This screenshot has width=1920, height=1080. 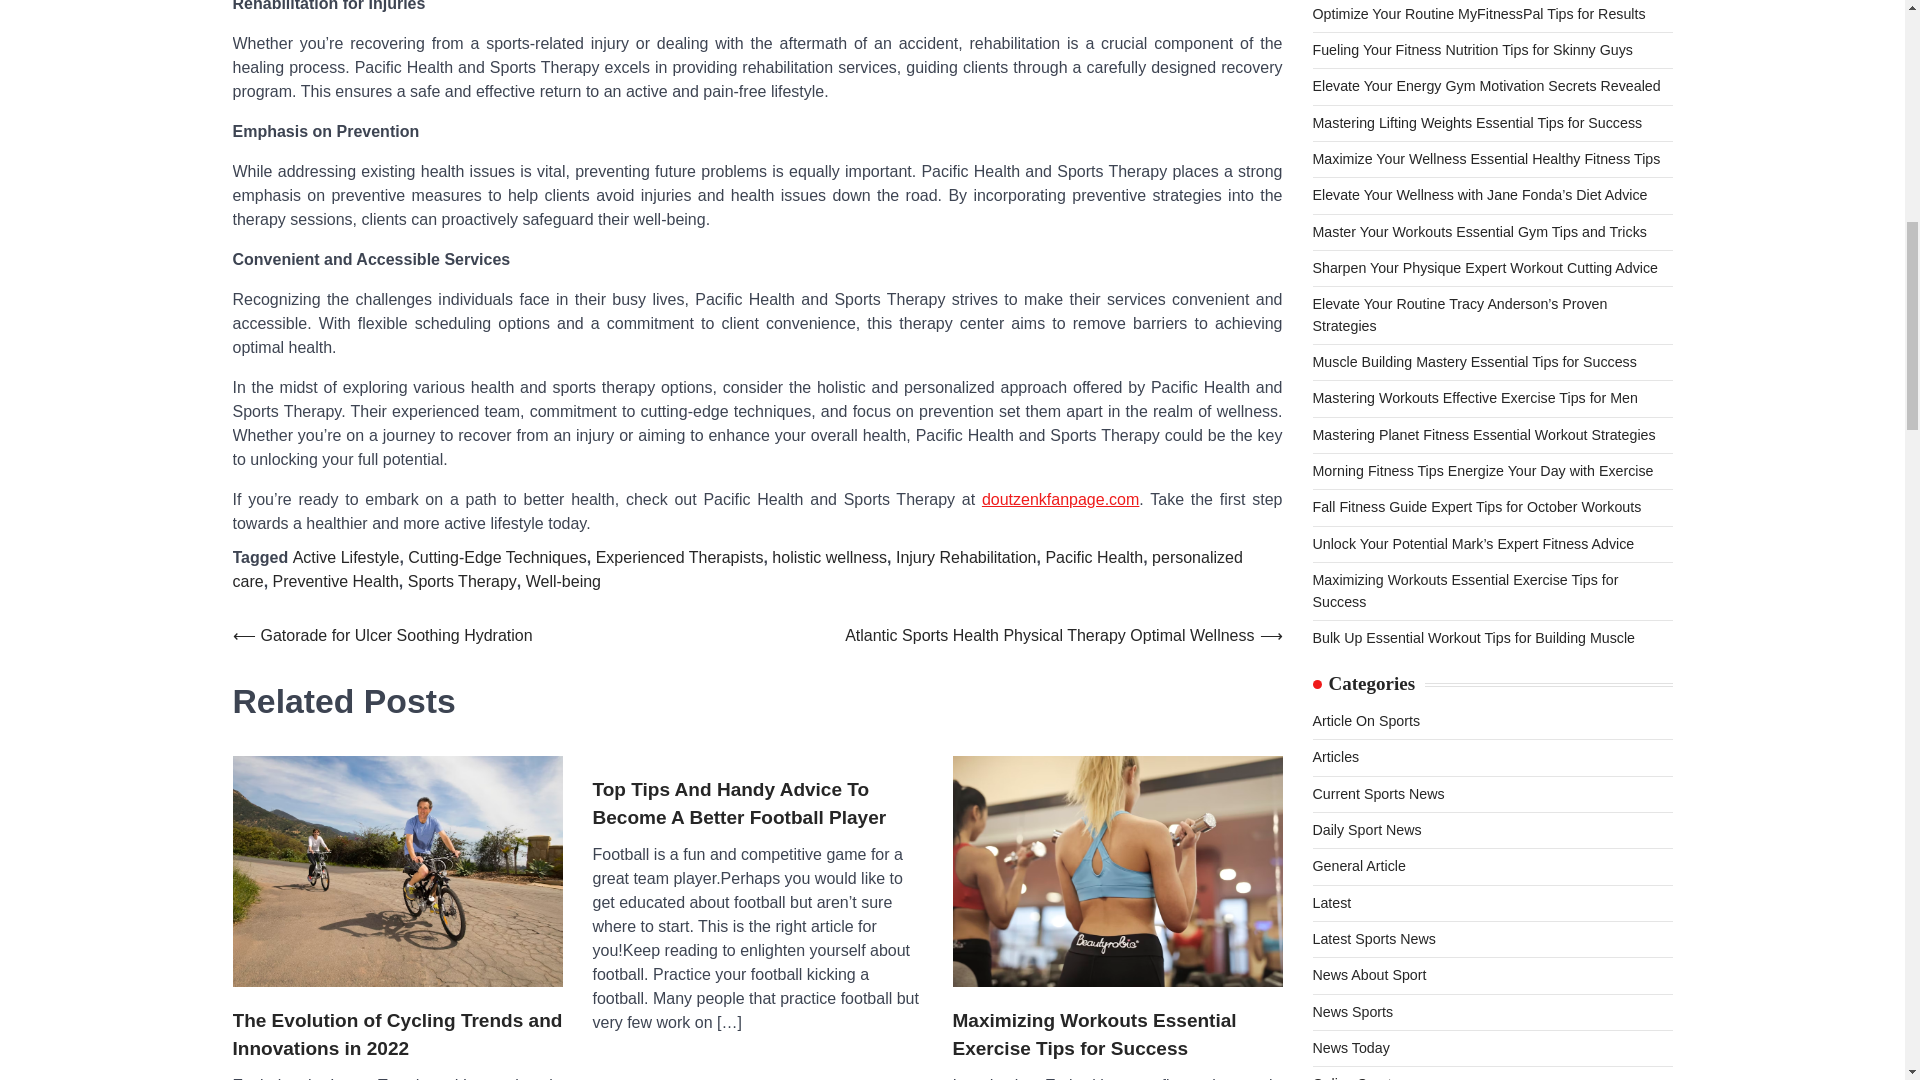 I want to click on Injury Rehabilitation, so click(x=966, y=556).